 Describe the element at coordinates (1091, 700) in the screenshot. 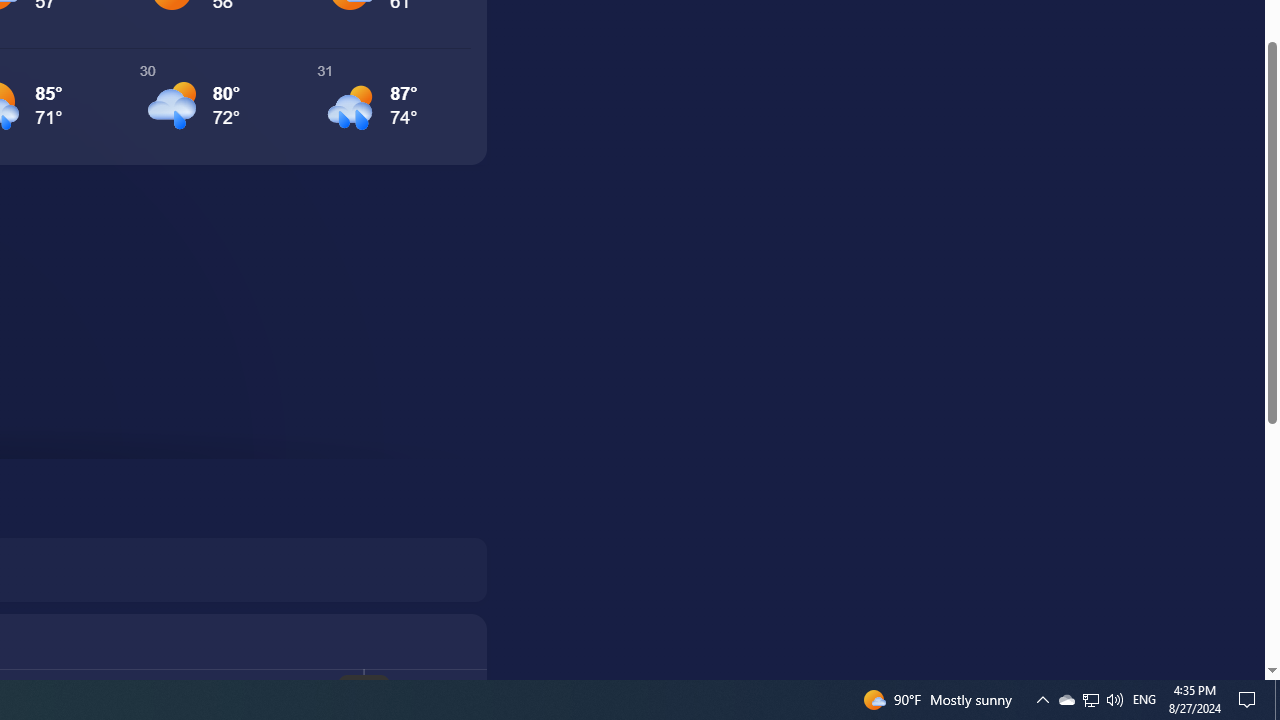

I see `Tray Input Indicator - English (United States)` at that location.